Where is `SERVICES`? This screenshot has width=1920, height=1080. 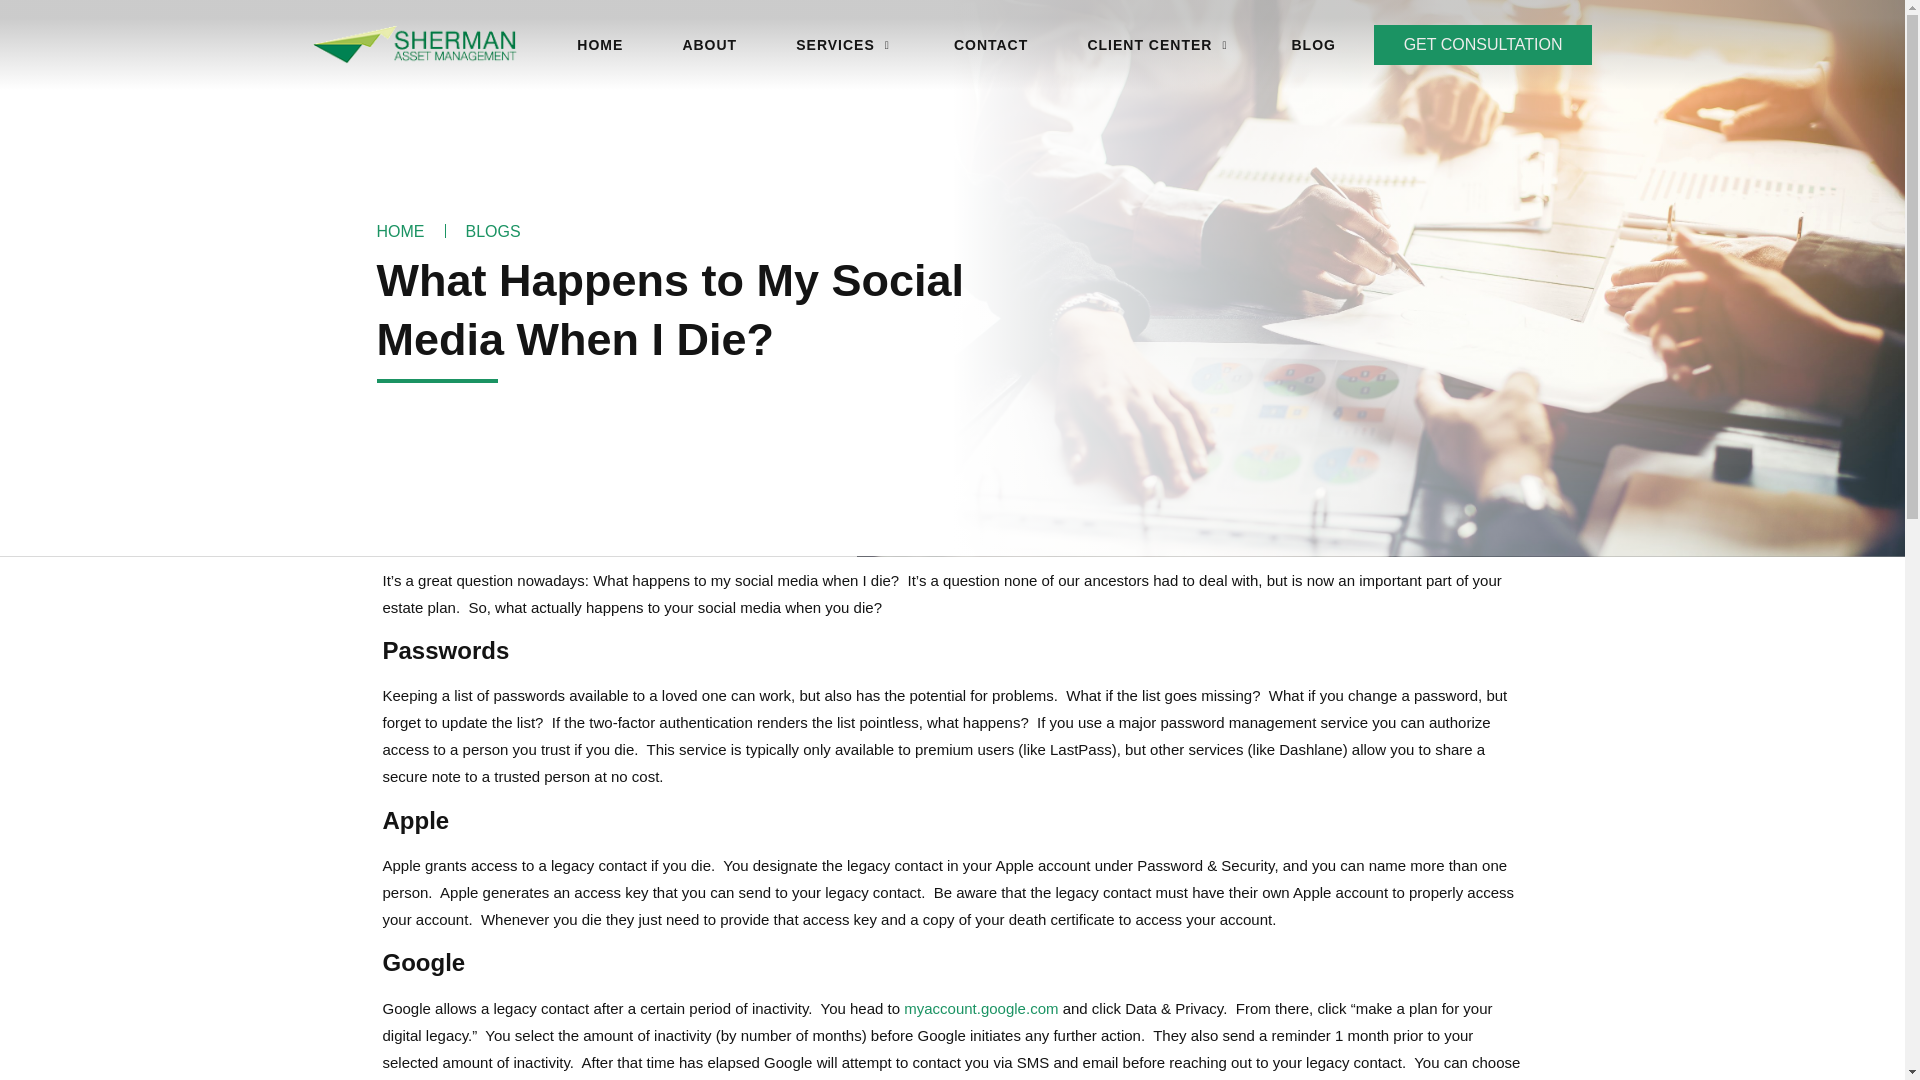
SERVICES is located at coordinates (845, 44).